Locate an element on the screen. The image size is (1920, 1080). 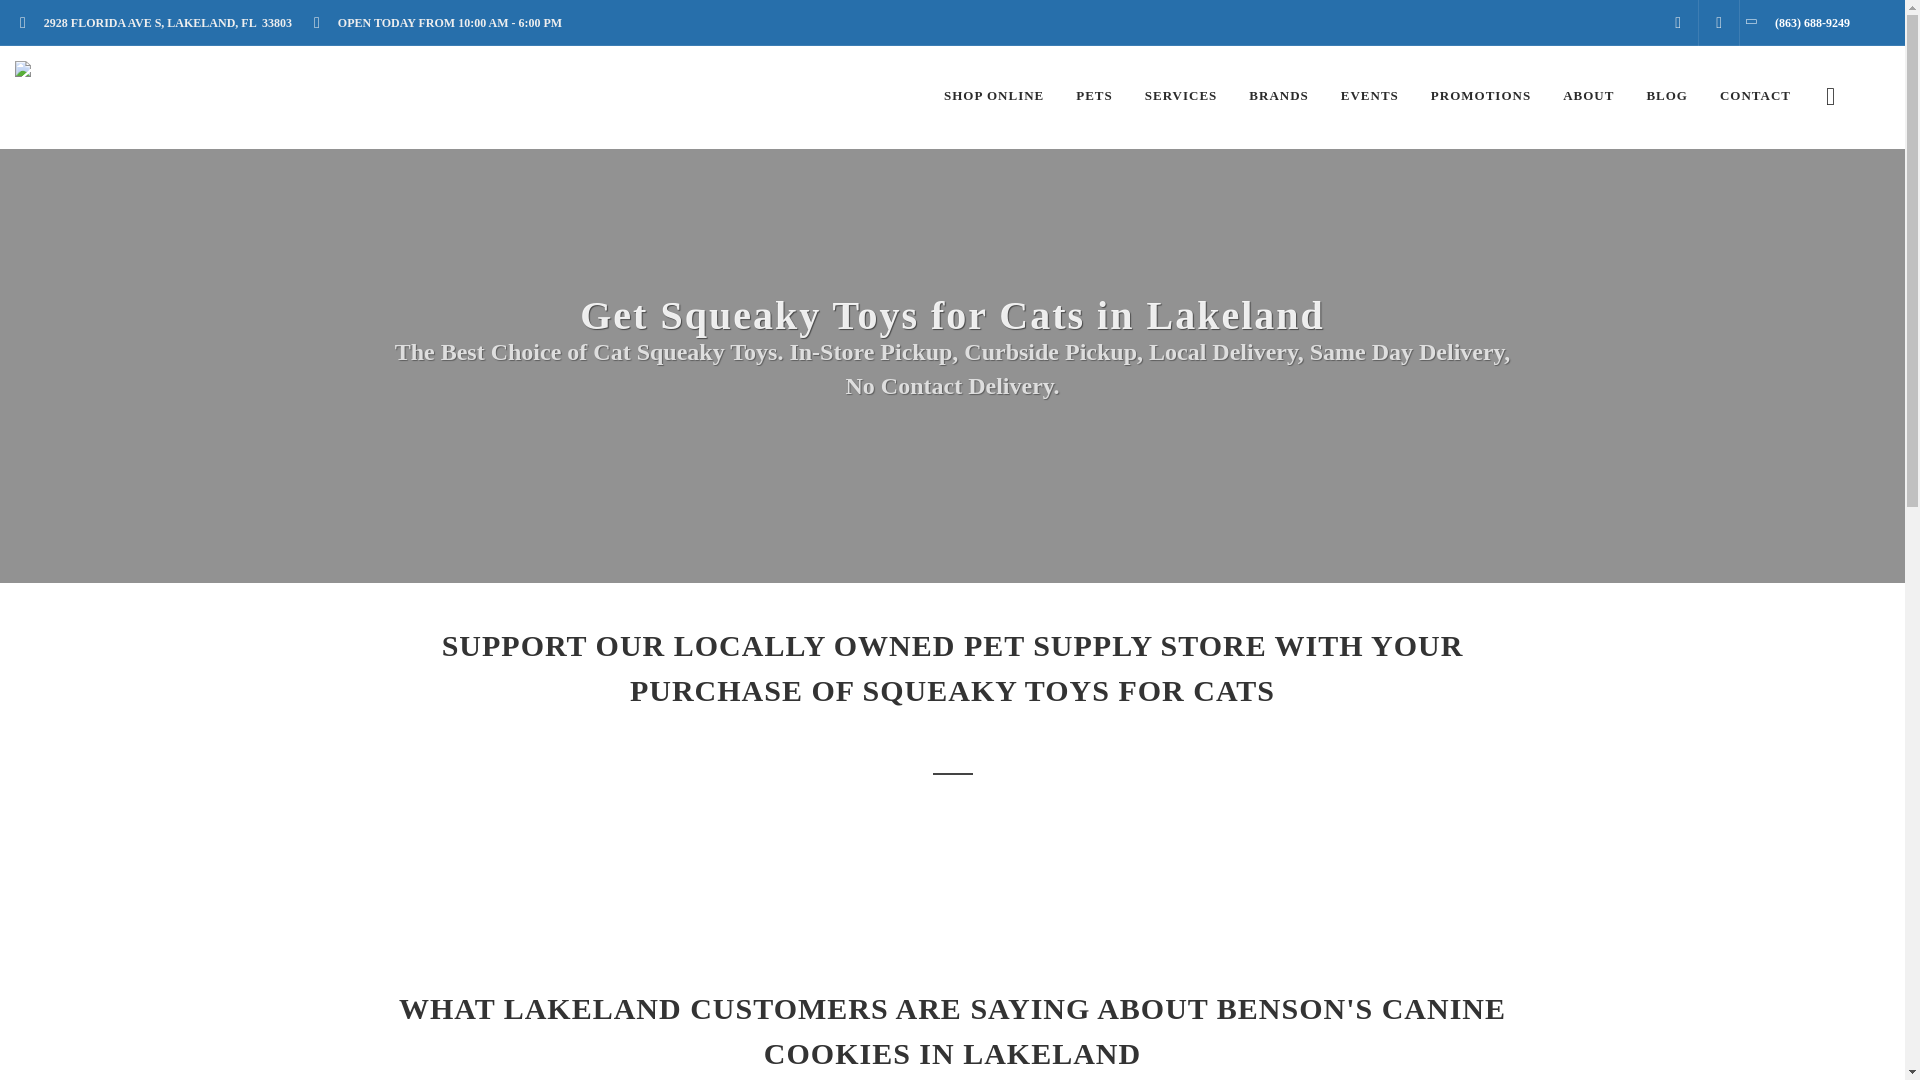
Benson's Canine Cookies Services Near Lakeland is located at coordinates (1181, 96).